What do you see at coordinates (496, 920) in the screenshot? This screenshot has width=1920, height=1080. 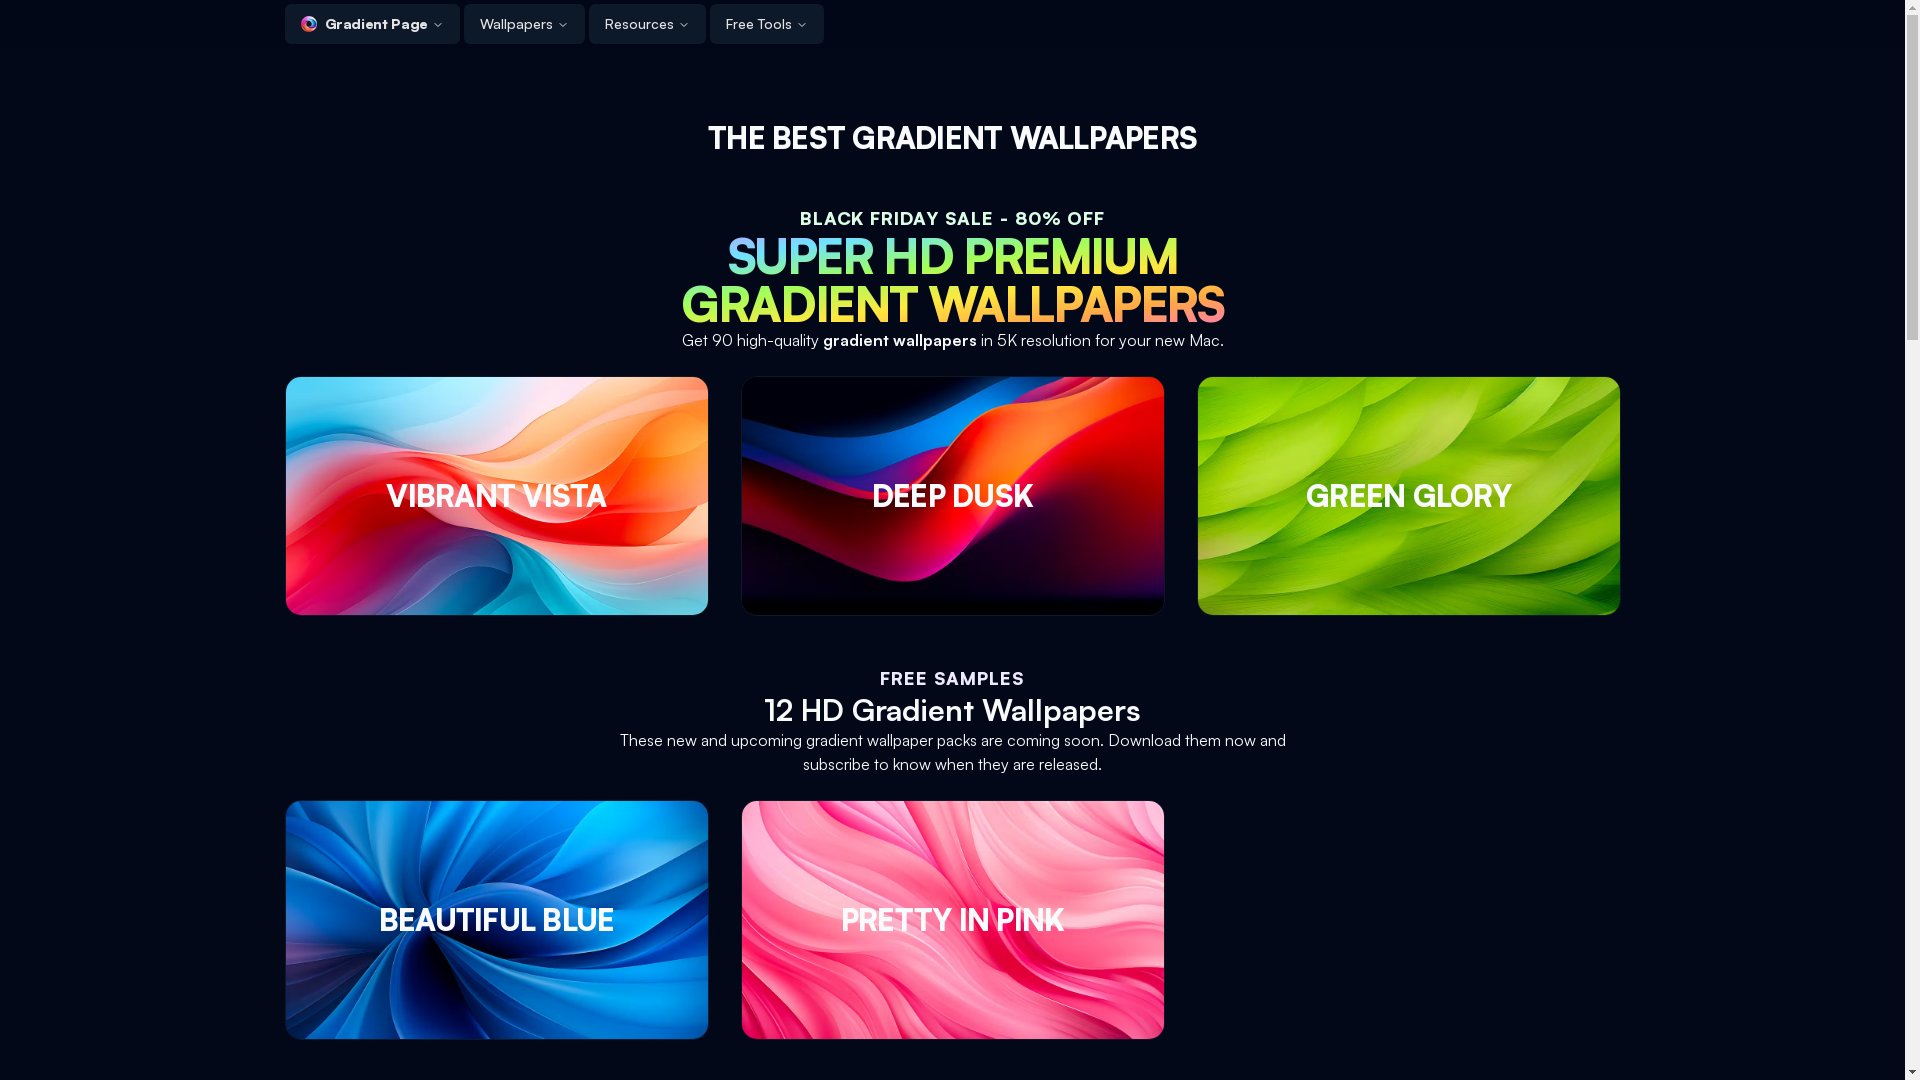 I see `BEAUTIFUL BLUE` at bounding box center [496, 920].